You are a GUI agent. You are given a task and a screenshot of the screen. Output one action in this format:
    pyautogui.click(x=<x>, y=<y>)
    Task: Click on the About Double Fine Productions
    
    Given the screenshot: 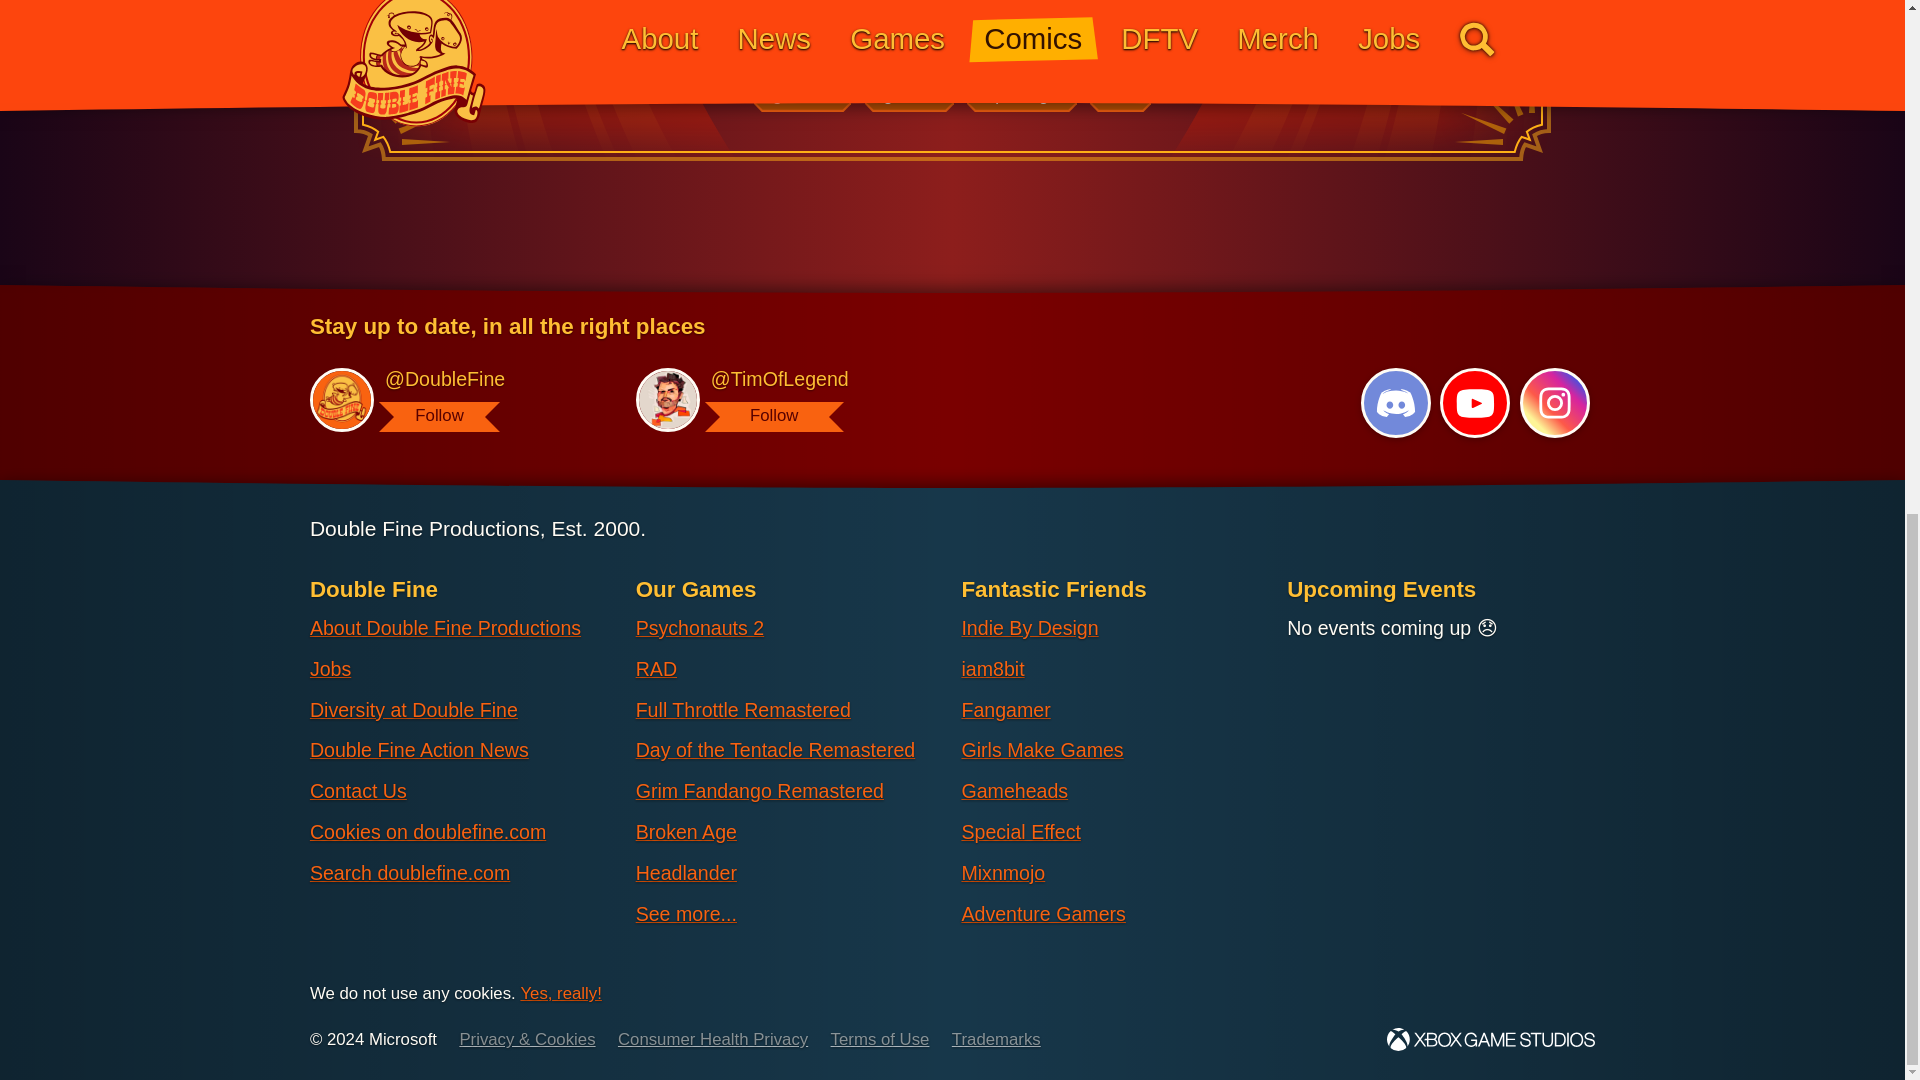 What is the action you would take?
    pyautogui.click(x=445, y=628)
    